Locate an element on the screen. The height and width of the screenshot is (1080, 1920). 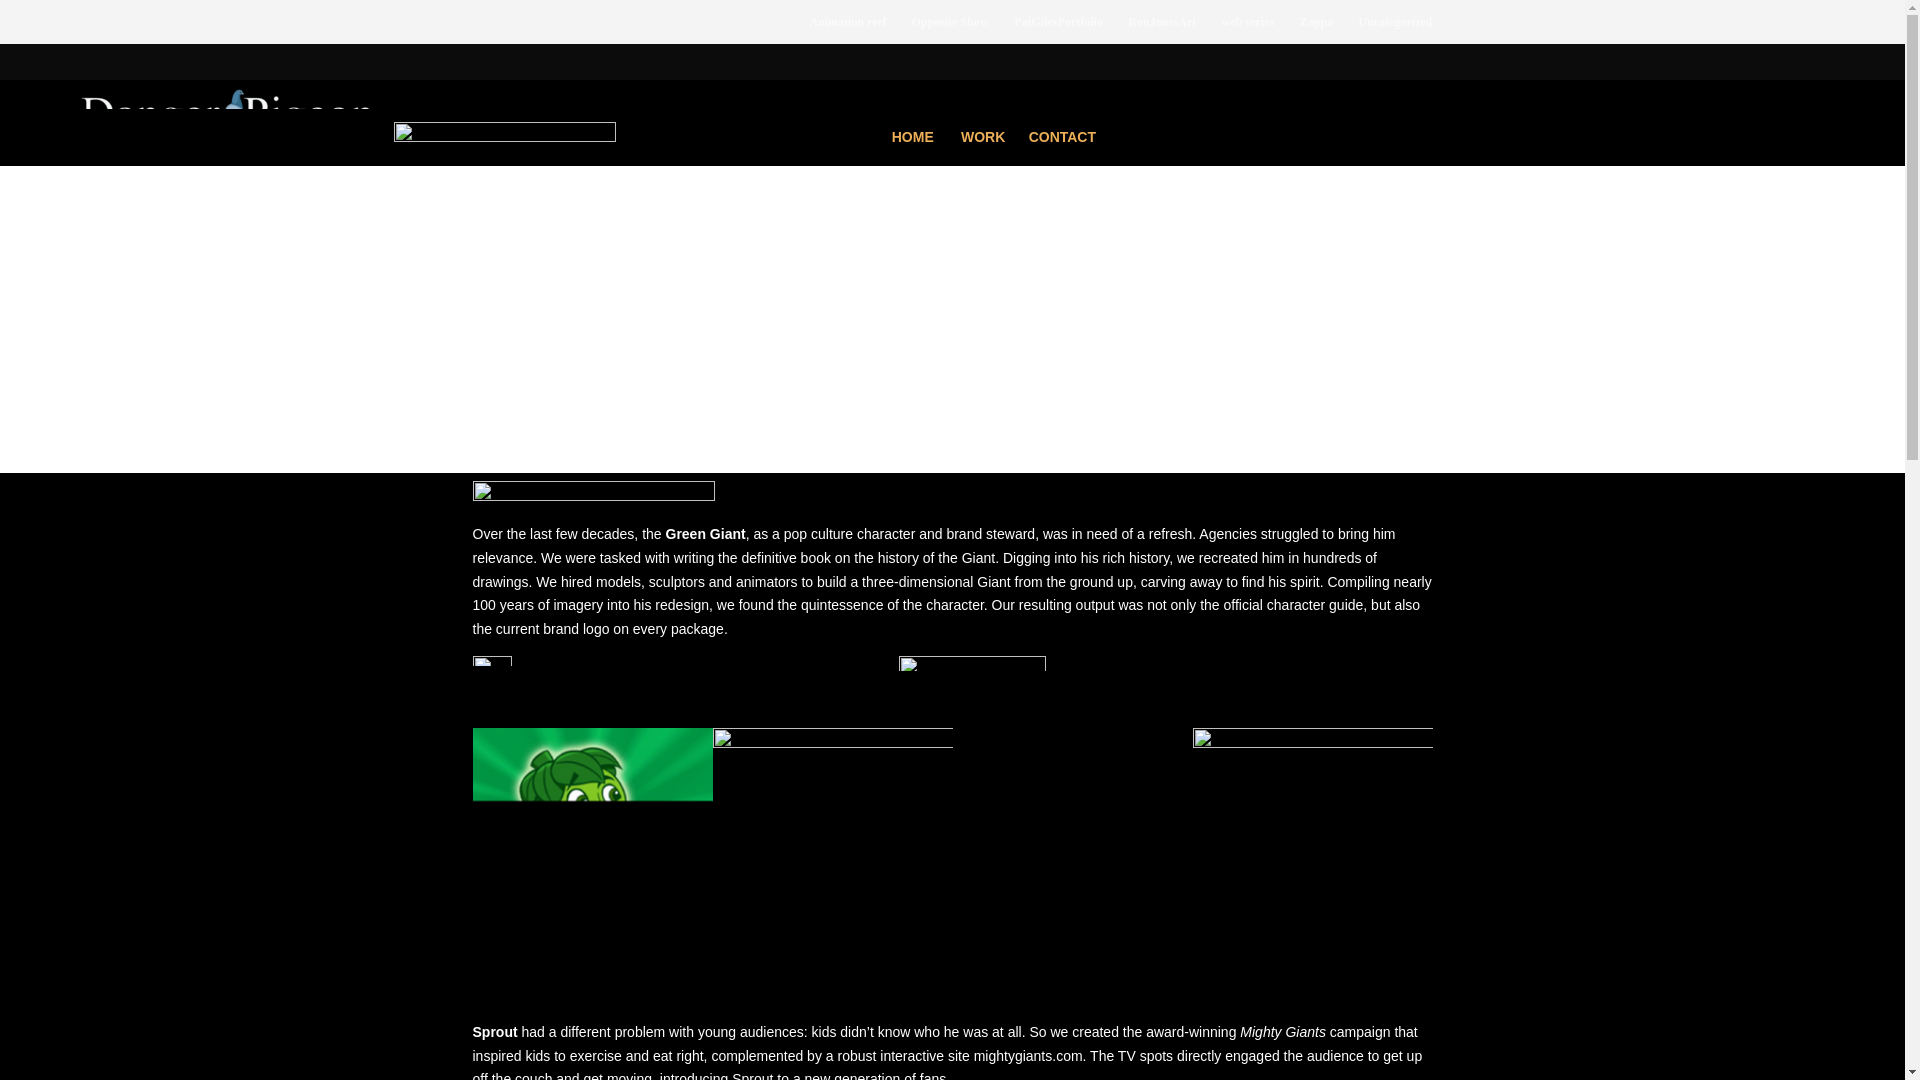
WORK is located at coordinates (982, 136).